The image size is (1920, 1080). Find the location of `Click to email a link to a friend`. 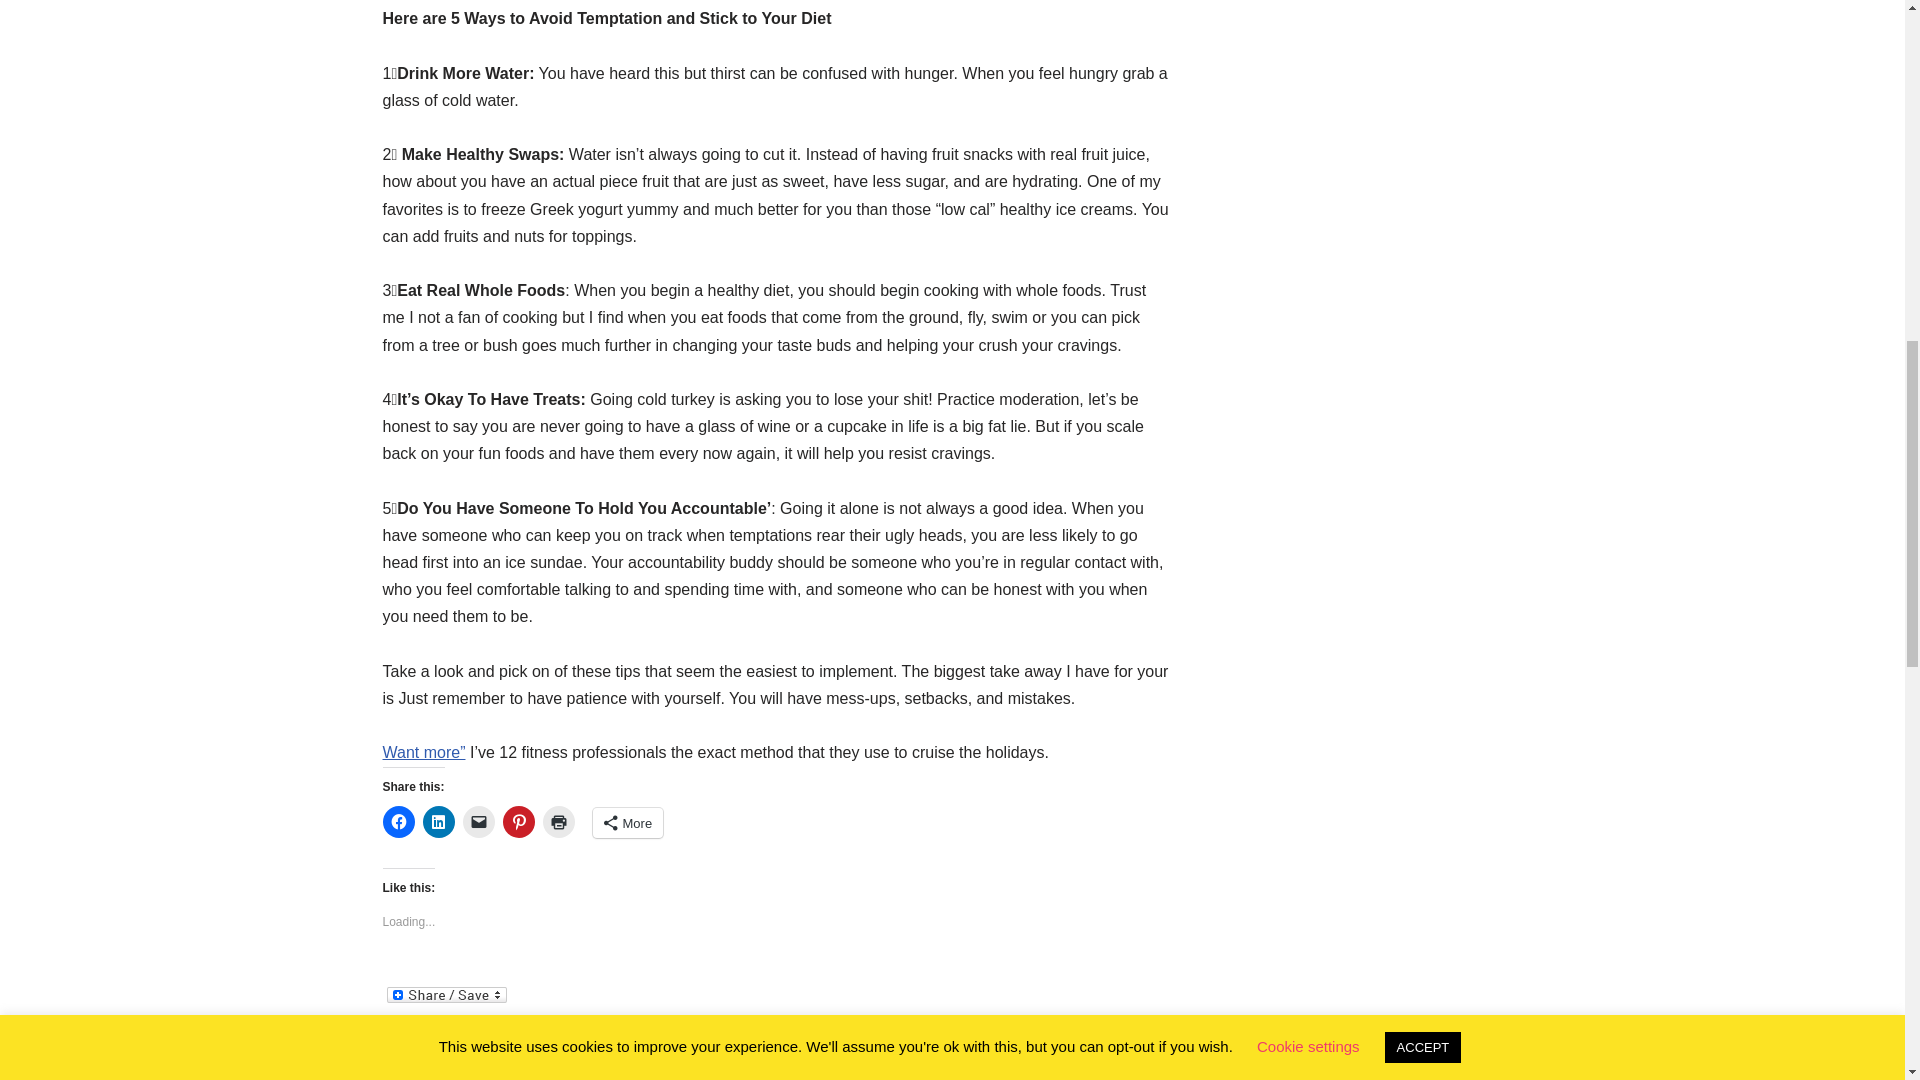

Click to email a link to a friend is located at coordinates (478, 822).